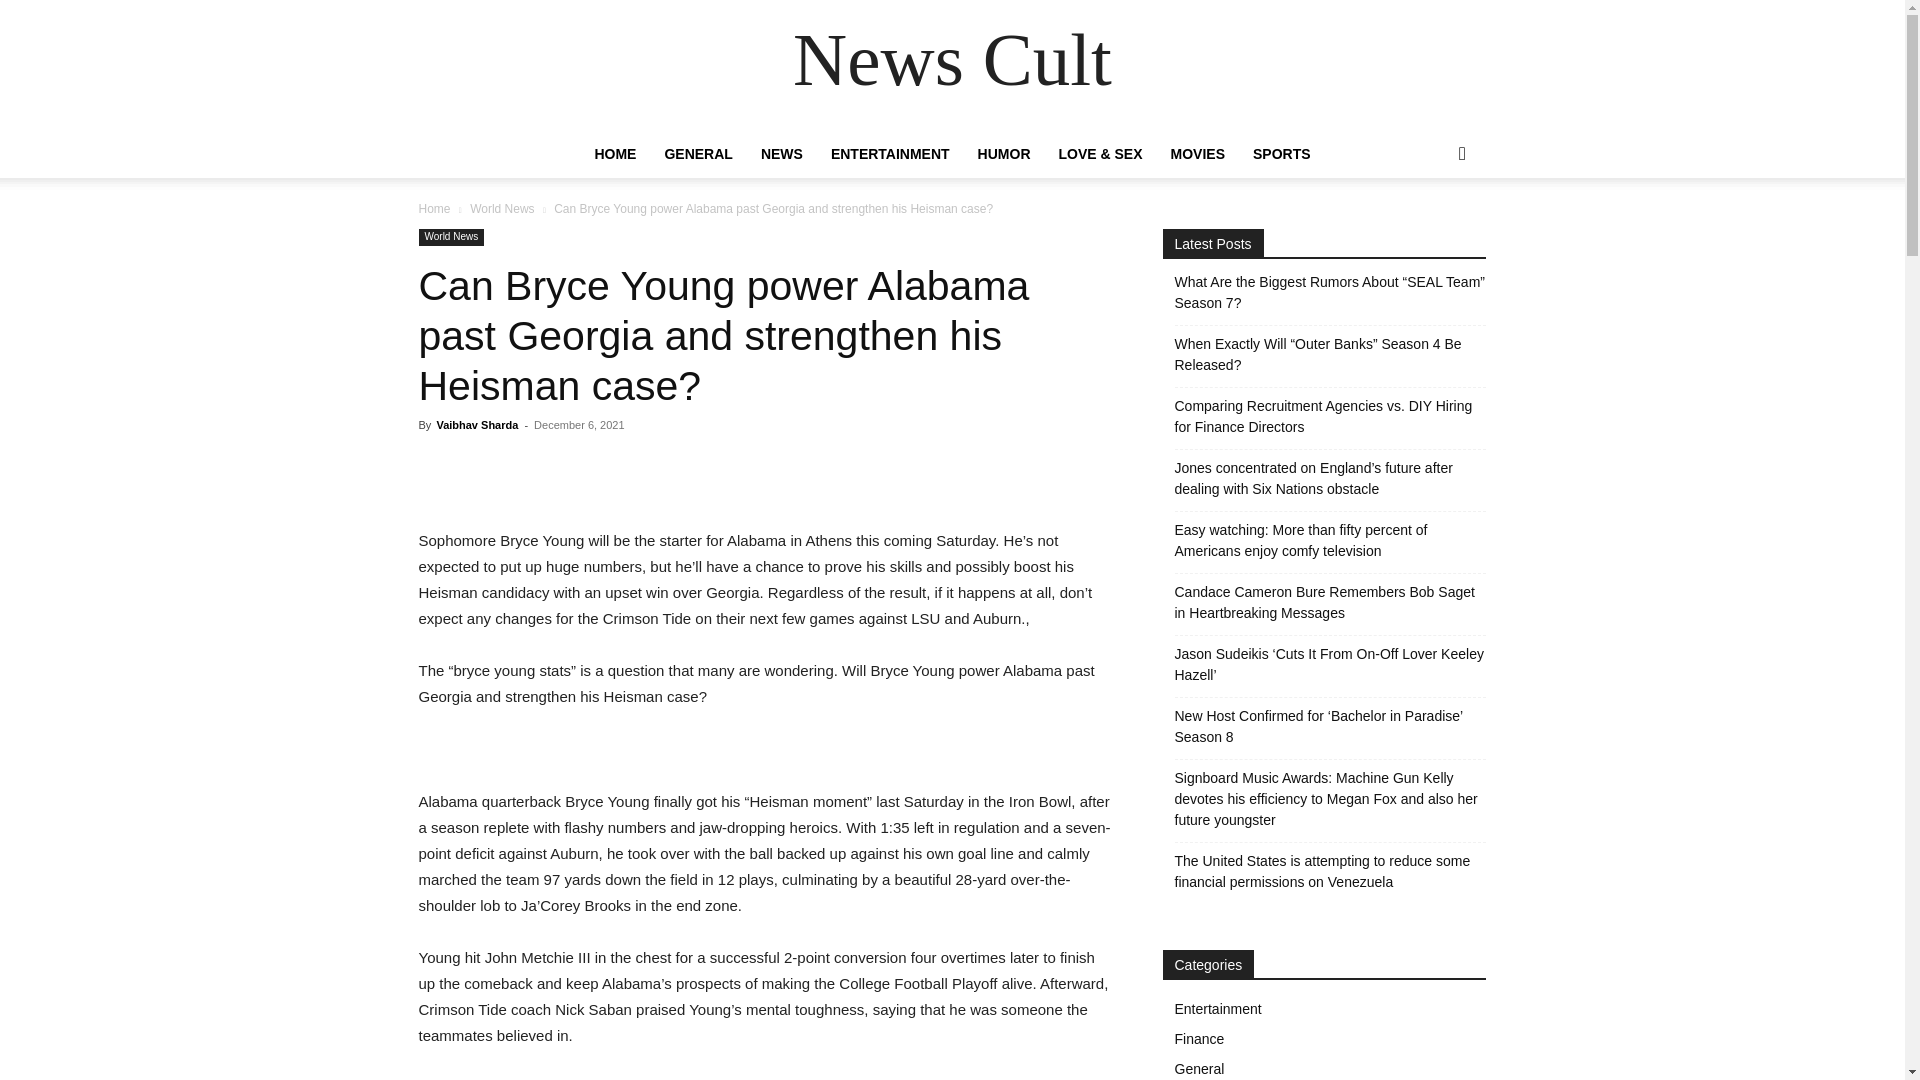 This screenshot has width=1920, height=1080. I want to click on HOME, so click(614, 154).